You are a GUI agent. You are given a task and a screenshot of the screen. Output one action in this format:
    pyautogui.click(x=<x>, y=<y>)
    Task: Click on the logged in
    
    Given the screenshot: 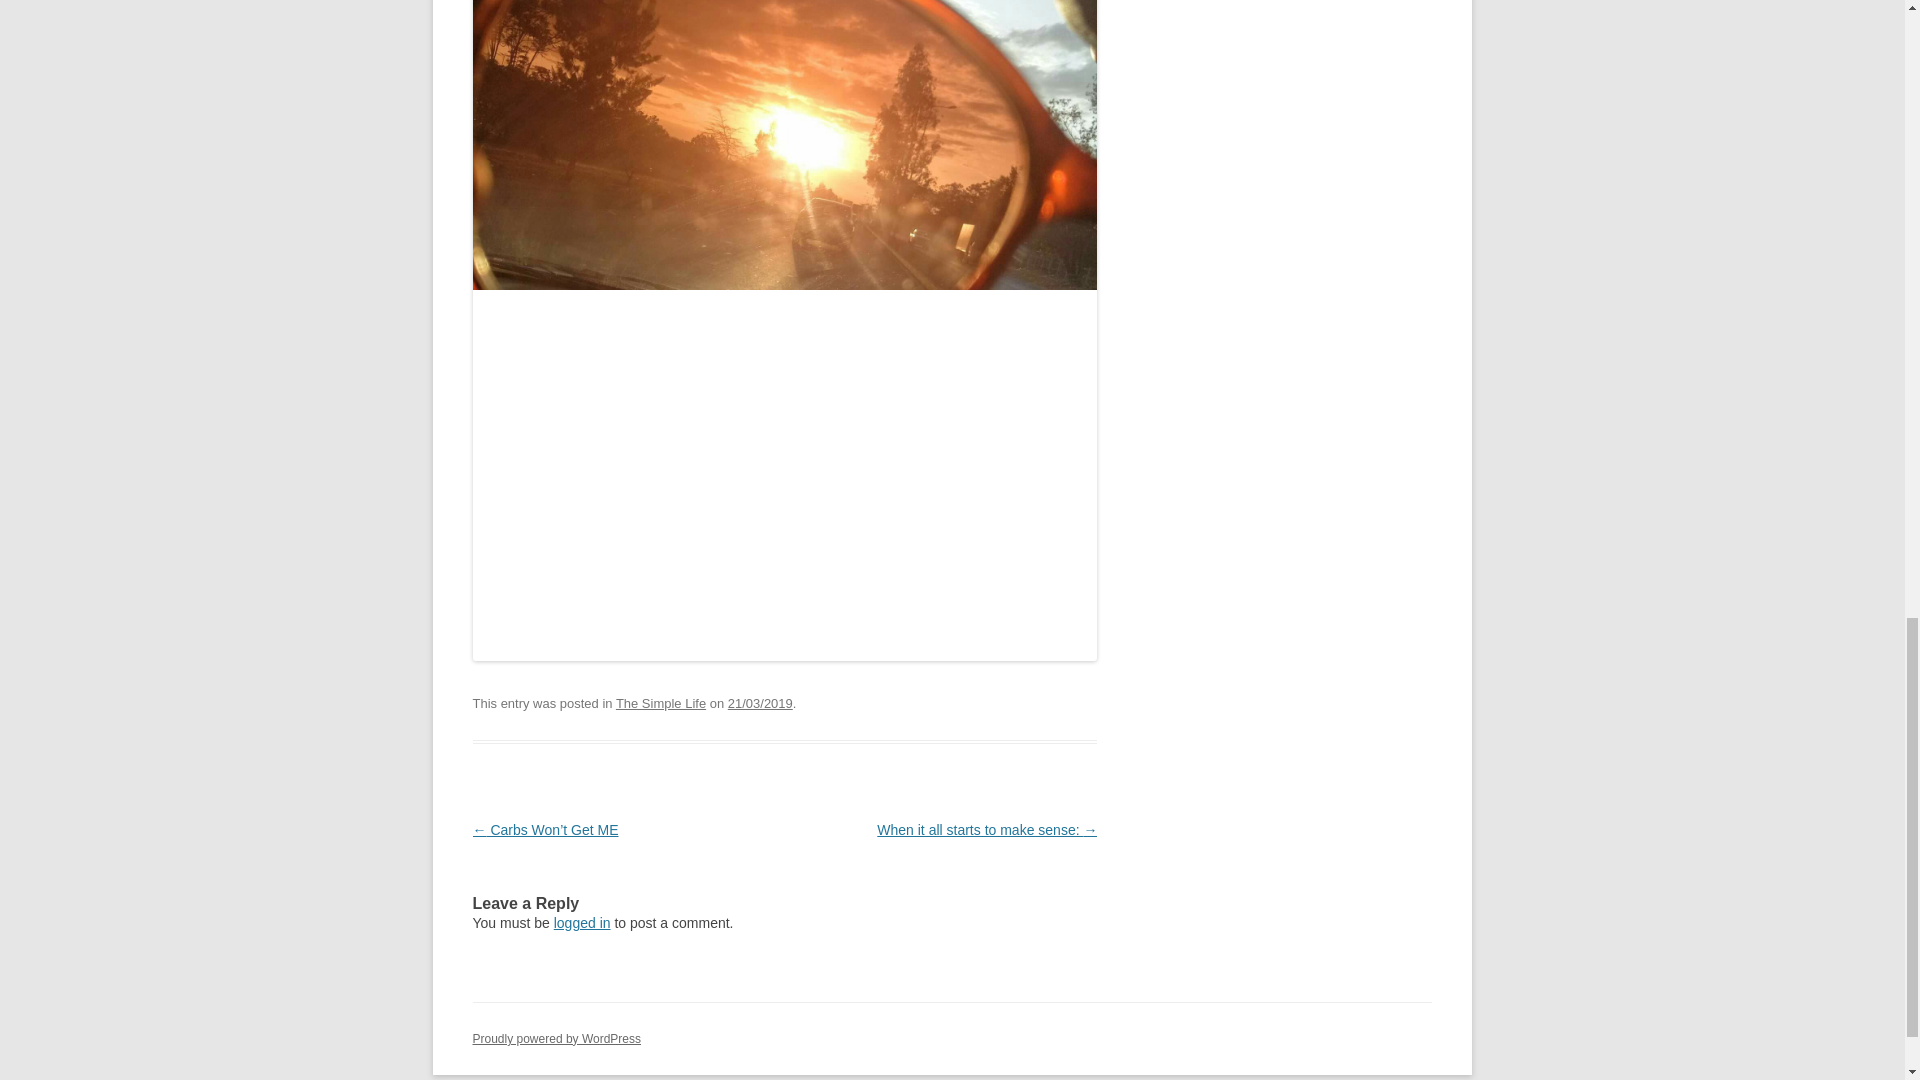 What is the action you would take?
    pyautogui.click(x=582, y=922)
    